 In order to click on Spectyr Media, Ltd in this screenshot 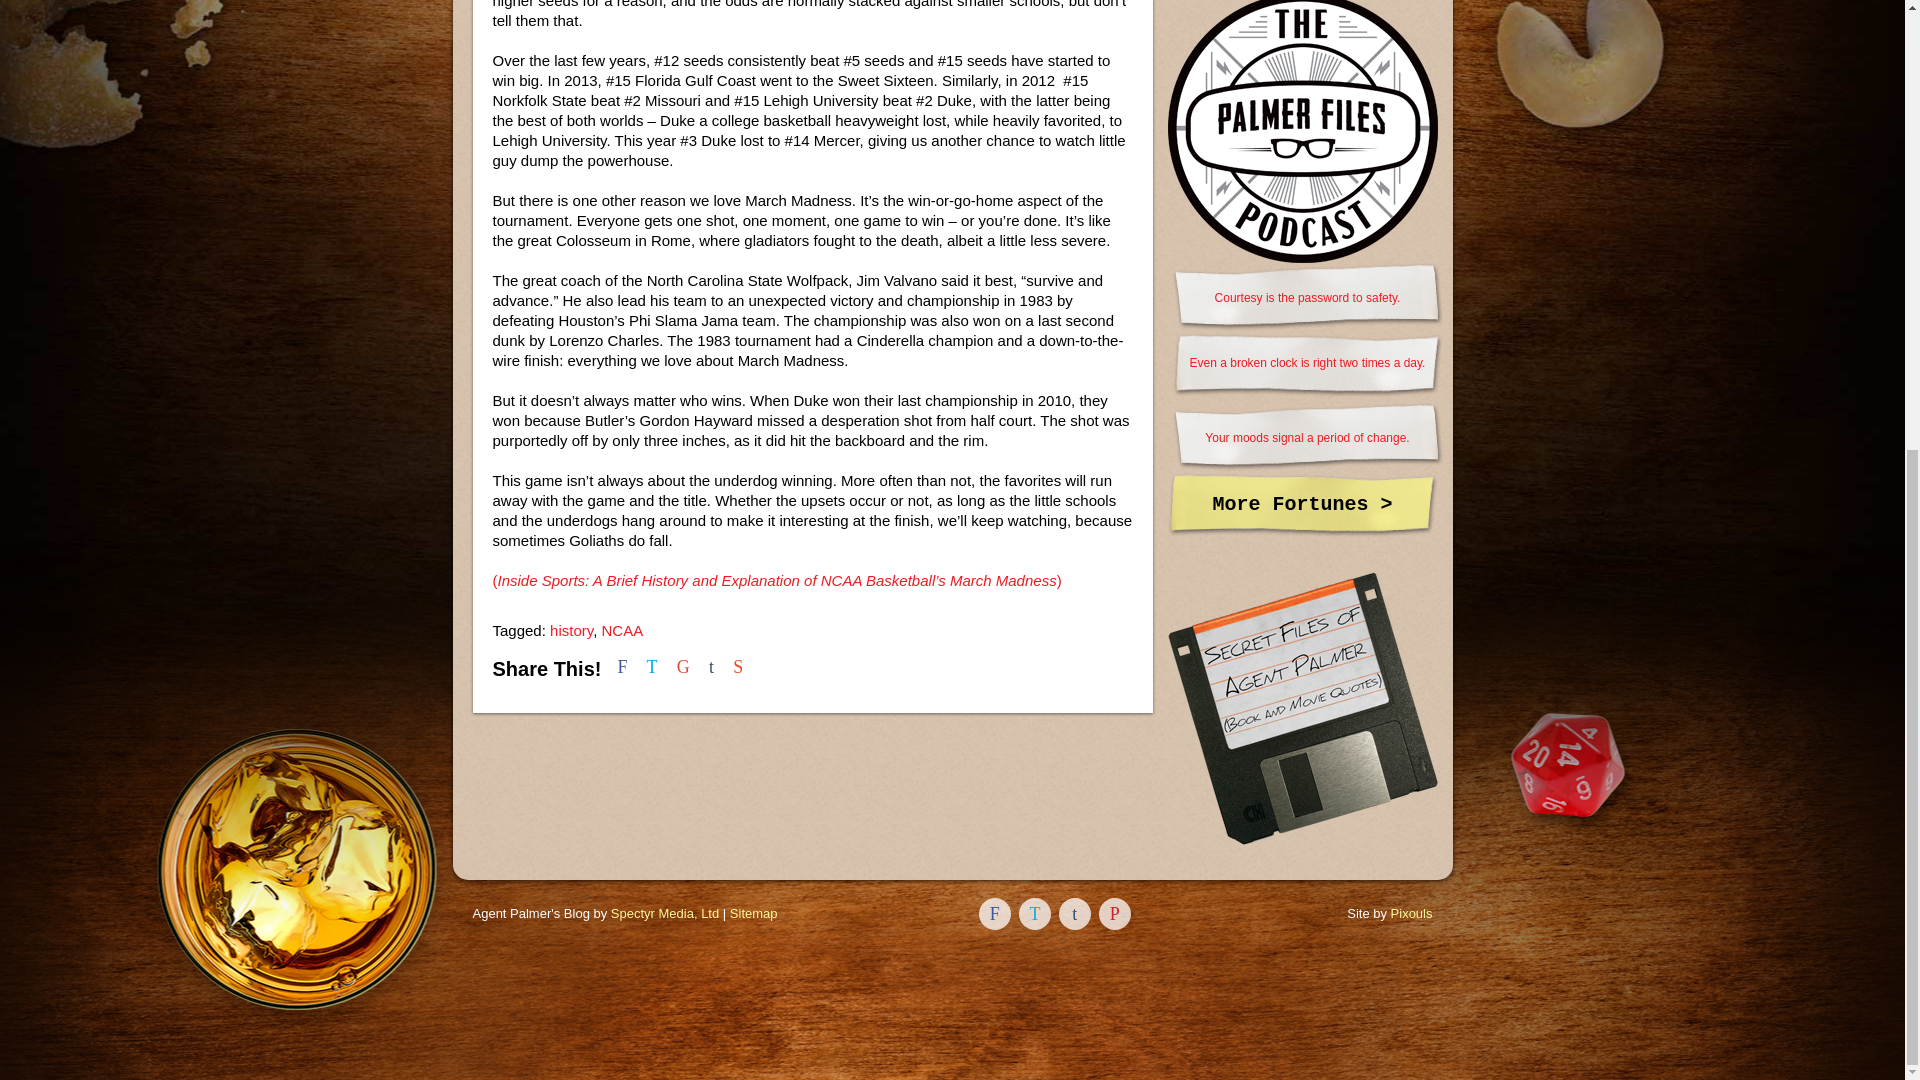, I will do `click(664, 914)`.